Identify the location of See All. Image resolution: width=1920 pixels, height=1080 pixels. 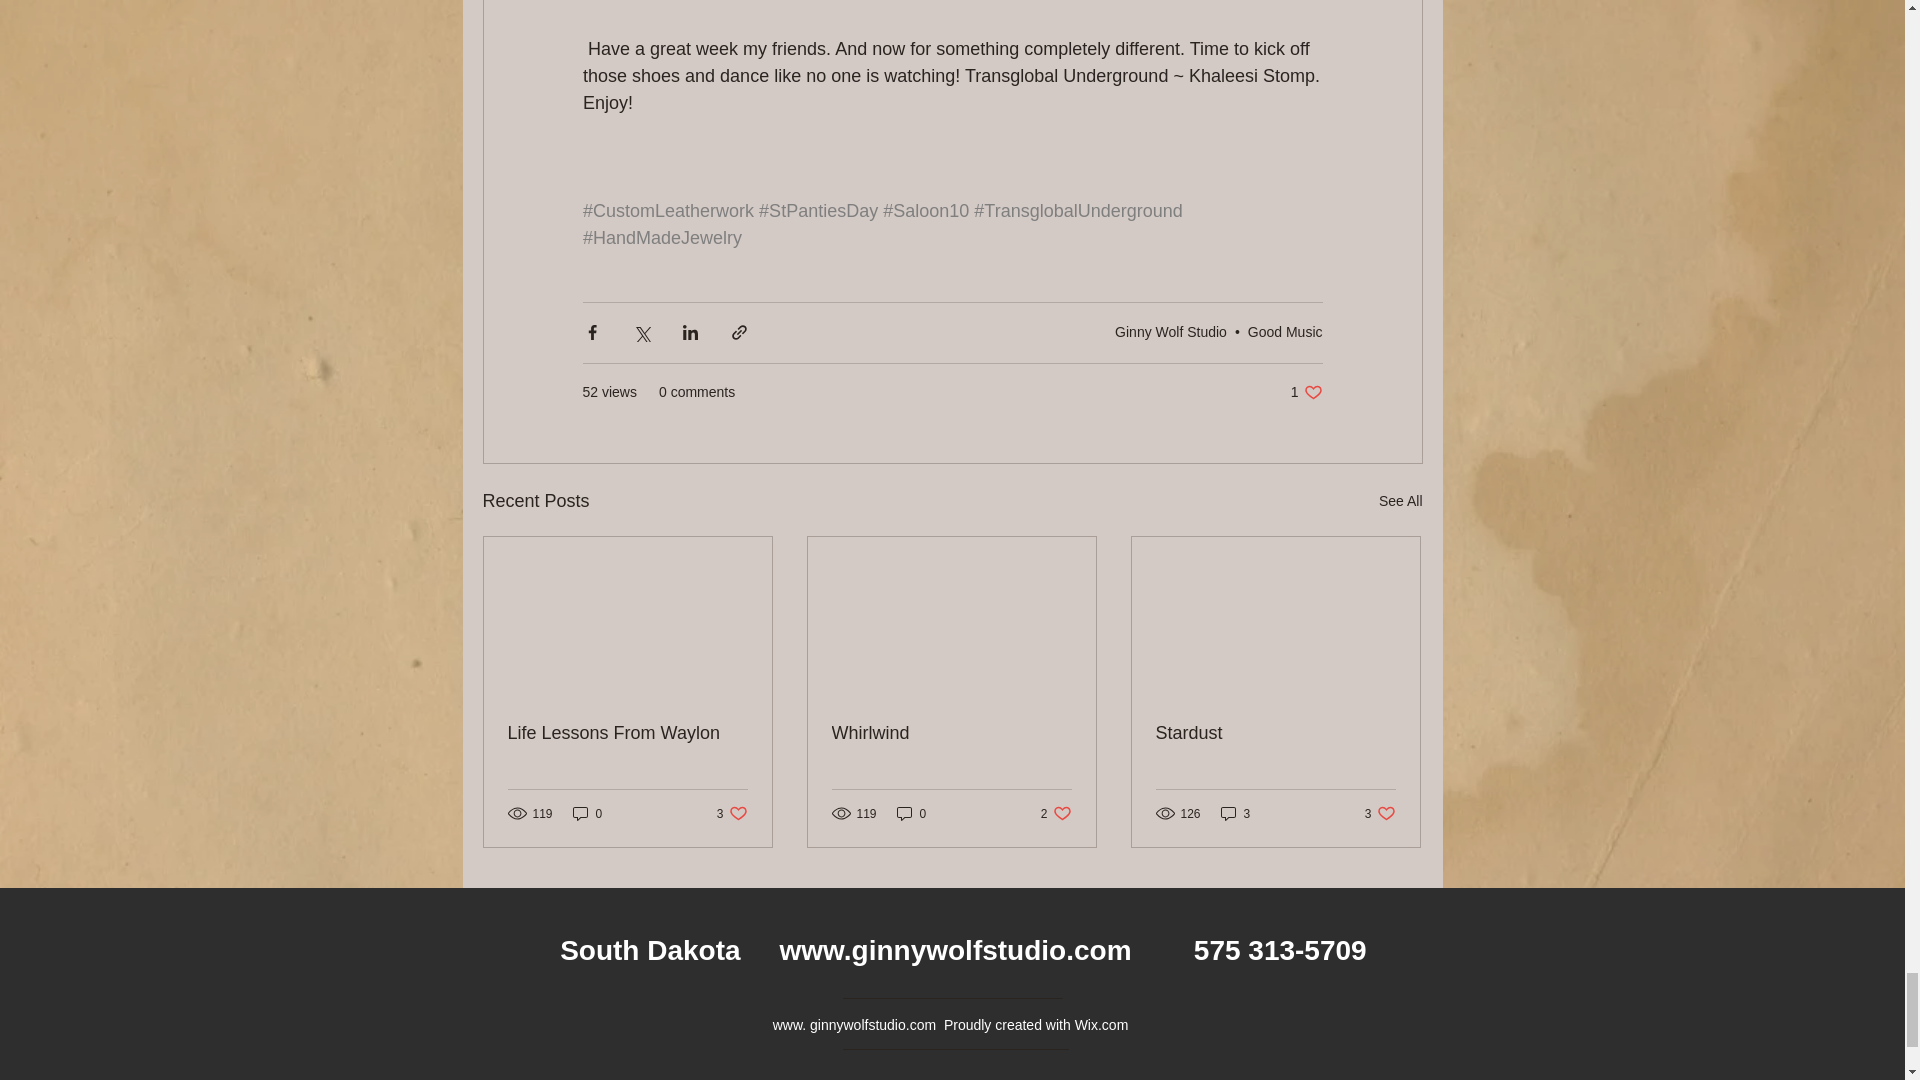
(1400, 502).